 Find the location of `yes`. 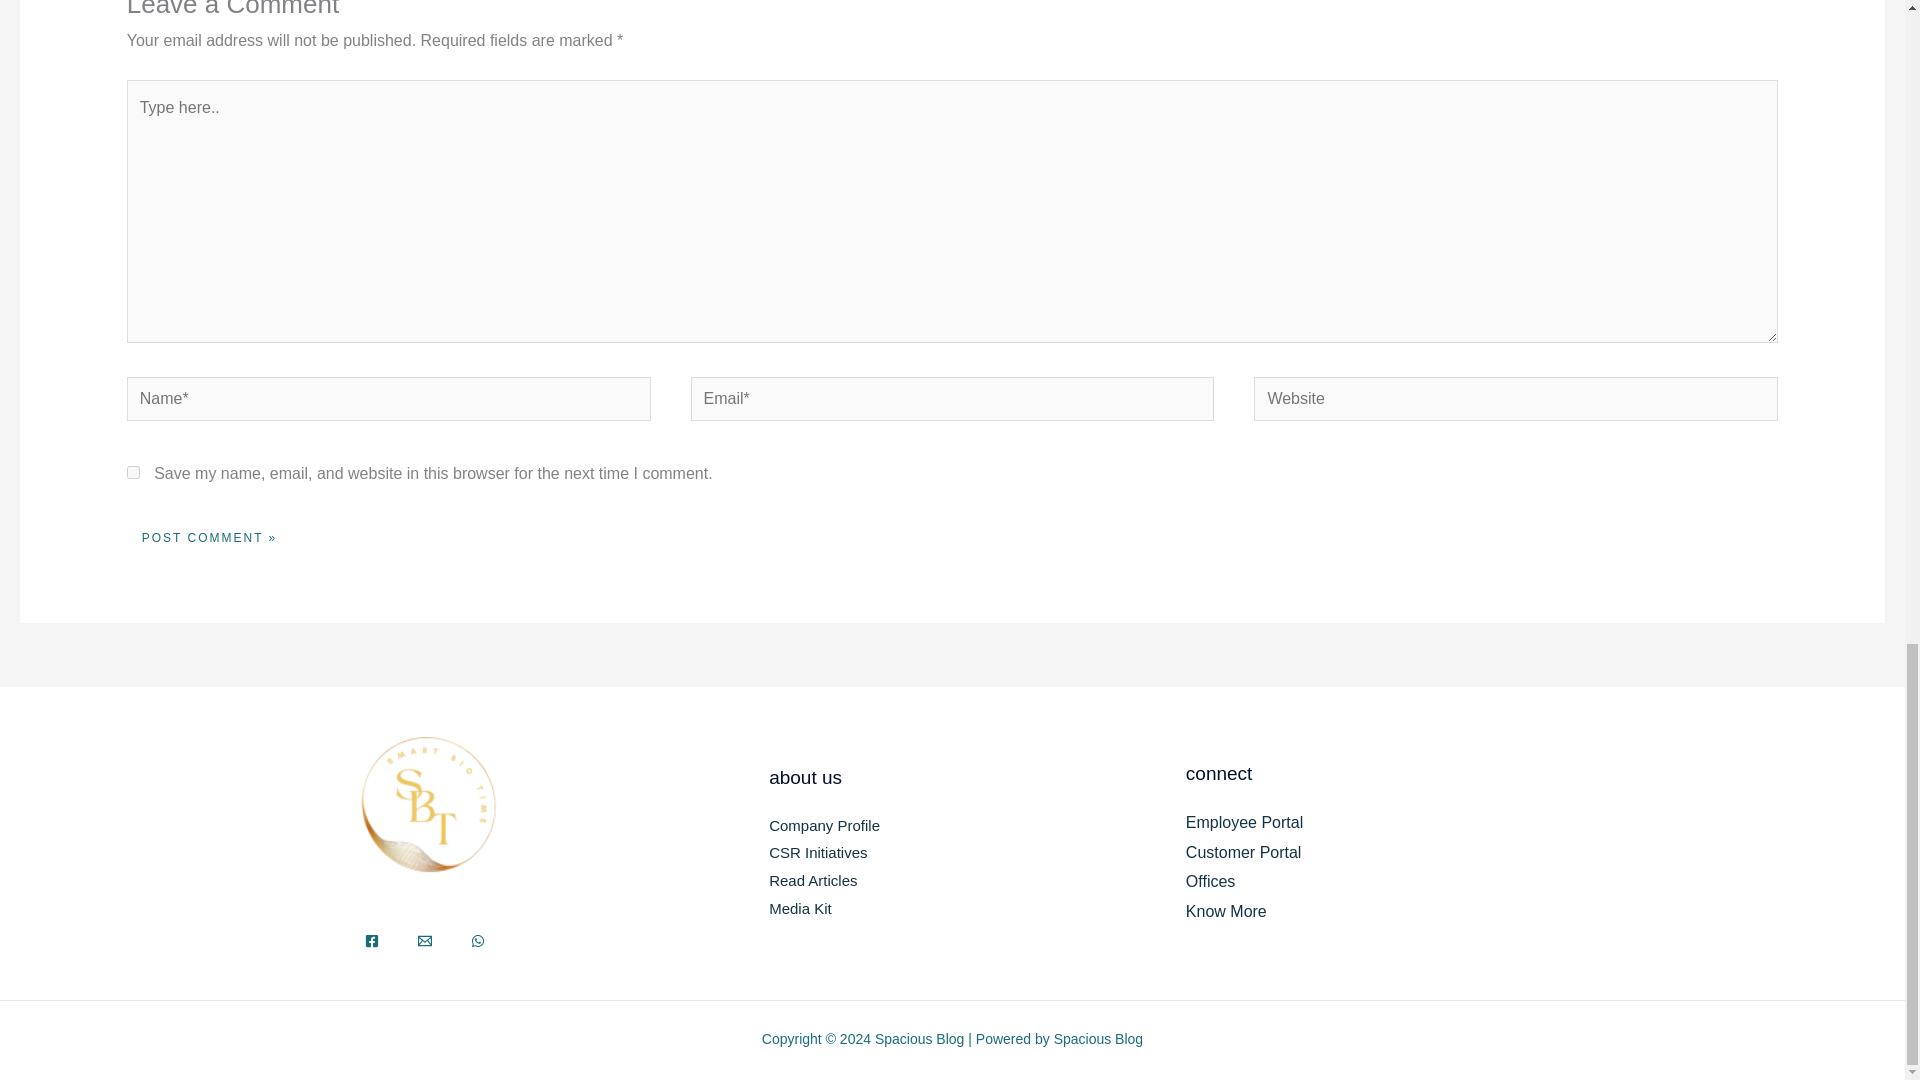

yes is located at coordinates (133, 472).